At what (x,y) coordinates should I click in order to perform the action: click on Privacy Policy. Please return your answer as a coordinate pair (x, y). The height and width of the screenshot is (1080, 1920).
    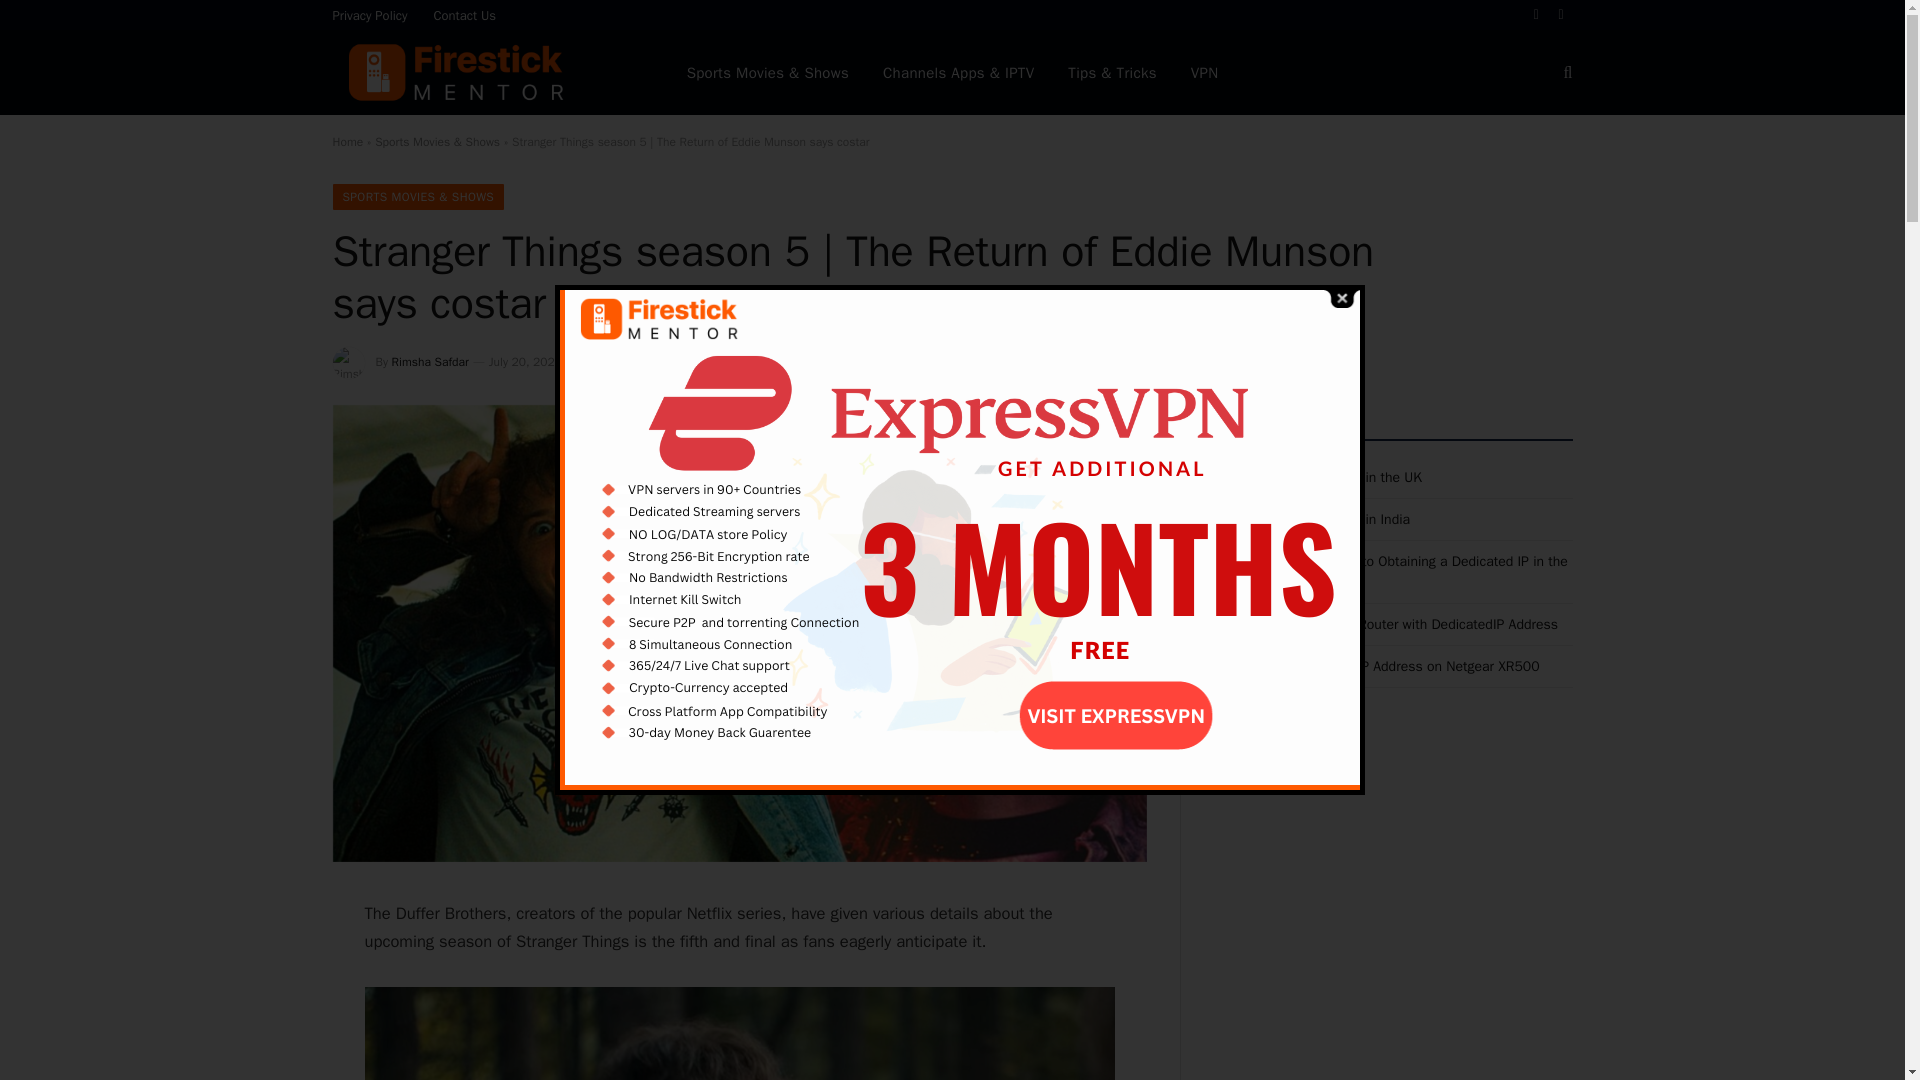
    Looking at the image, I should click on (370, 15).